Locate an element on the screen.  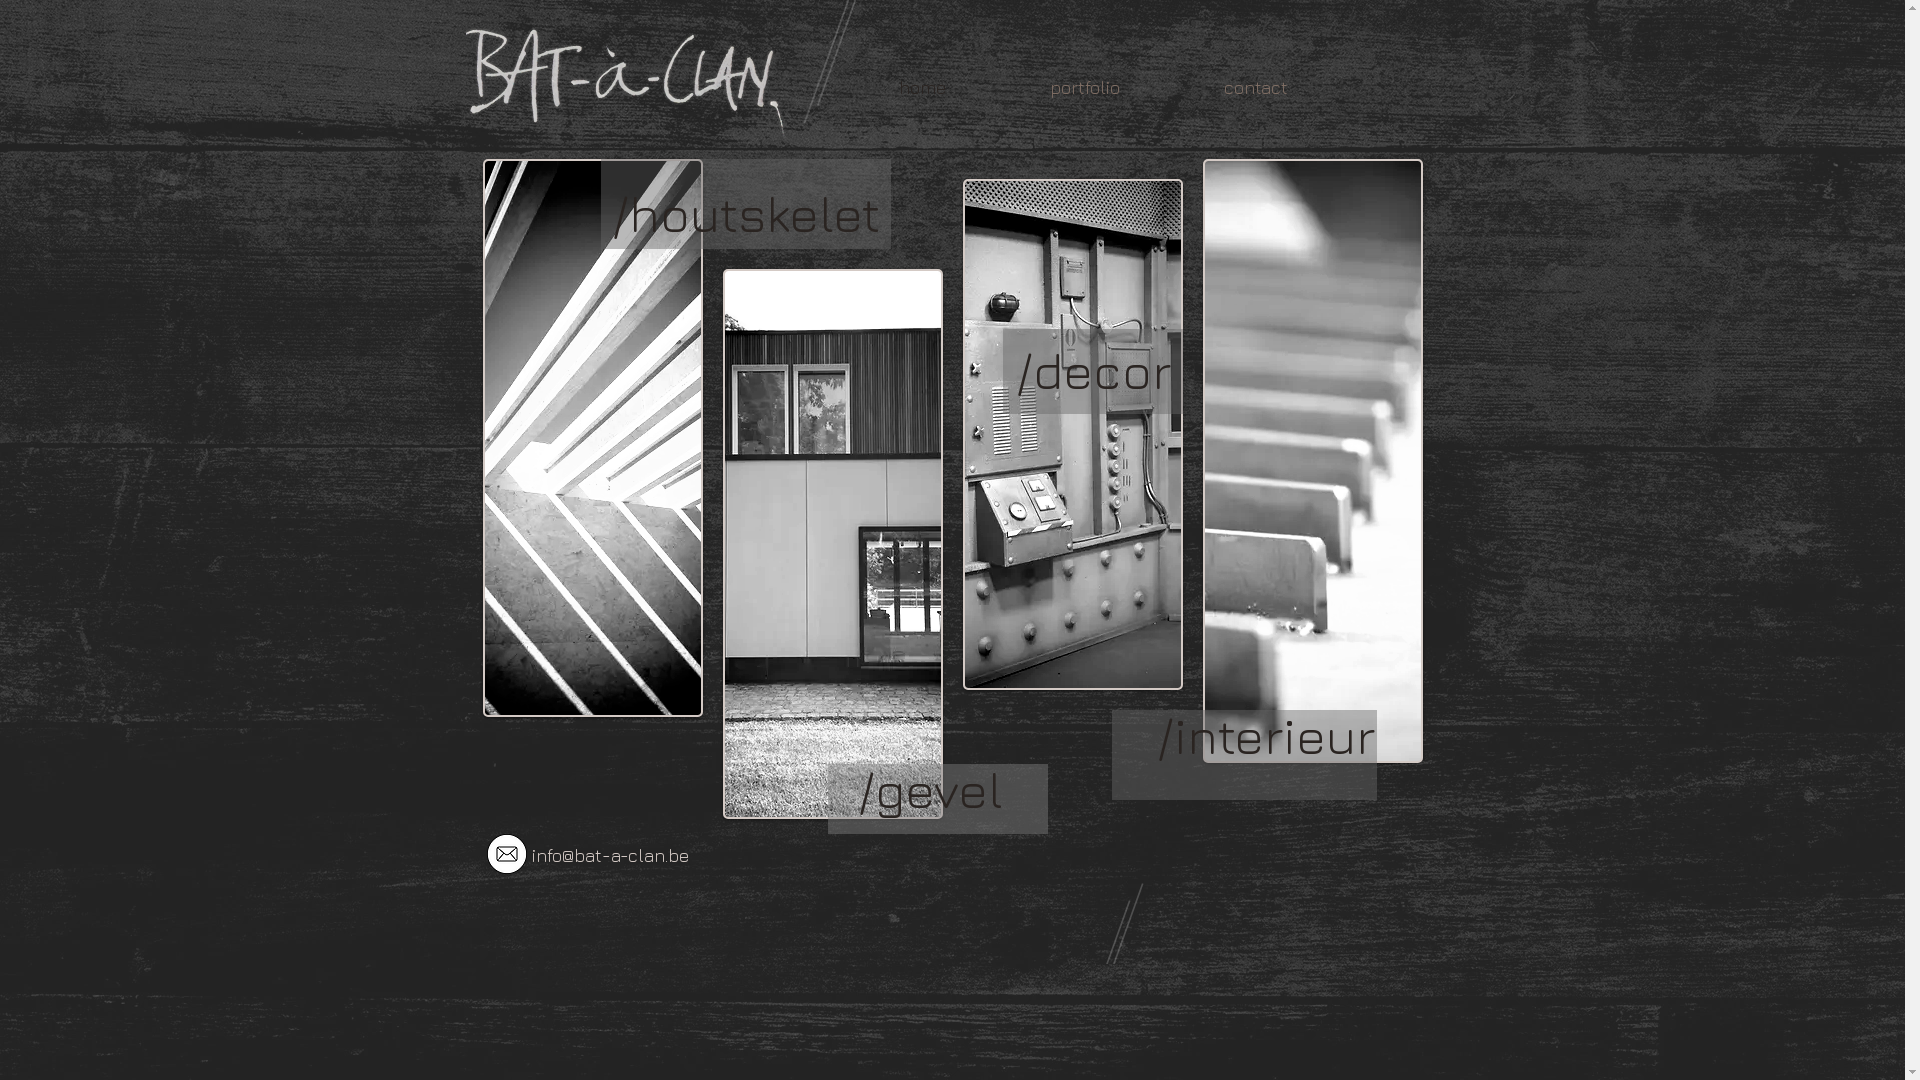
contact is located at coordinates (1256, 88).